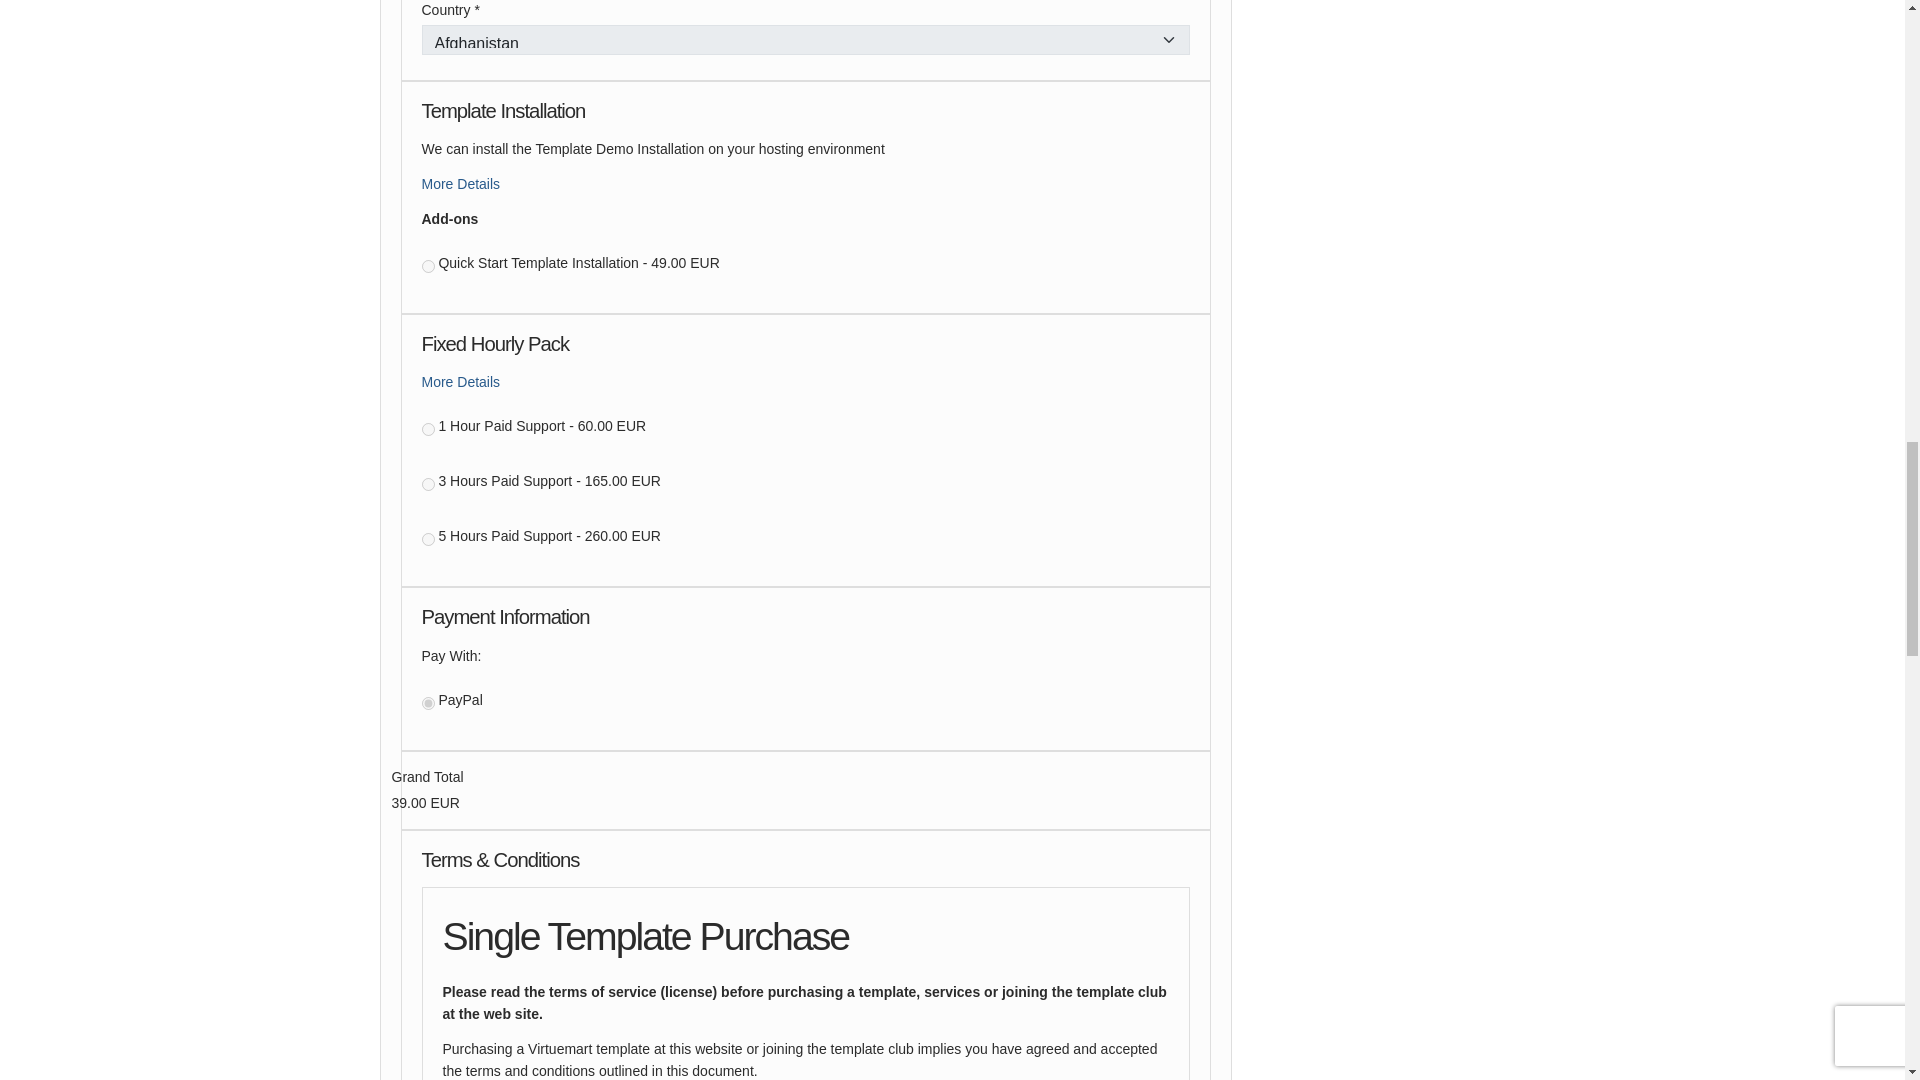 This screenshot has height=1080, width=1920. What do you see at coordinates (428, 430) in the screenshot?
I see `2` at bounding box center [428, 430].